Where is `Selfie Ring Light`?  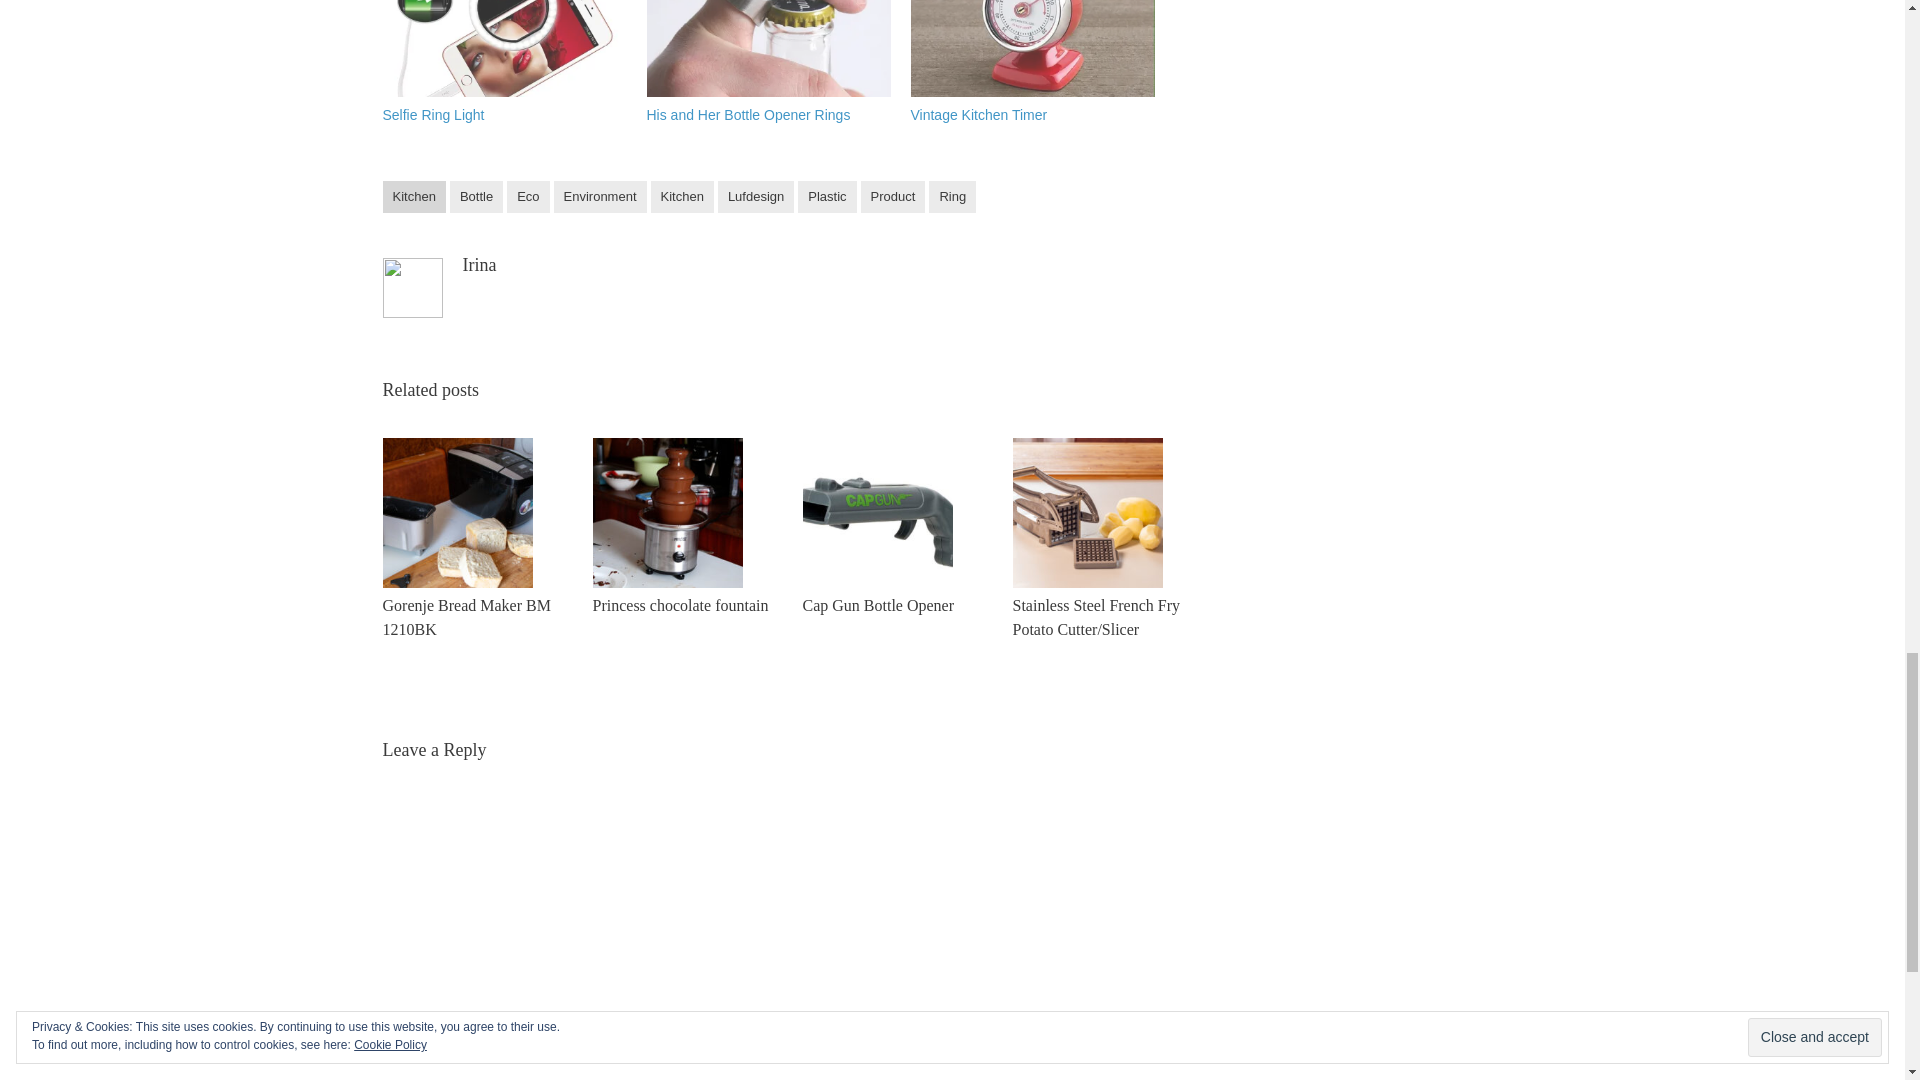
Selfie Ring Light is located at coordinates (504, 48).